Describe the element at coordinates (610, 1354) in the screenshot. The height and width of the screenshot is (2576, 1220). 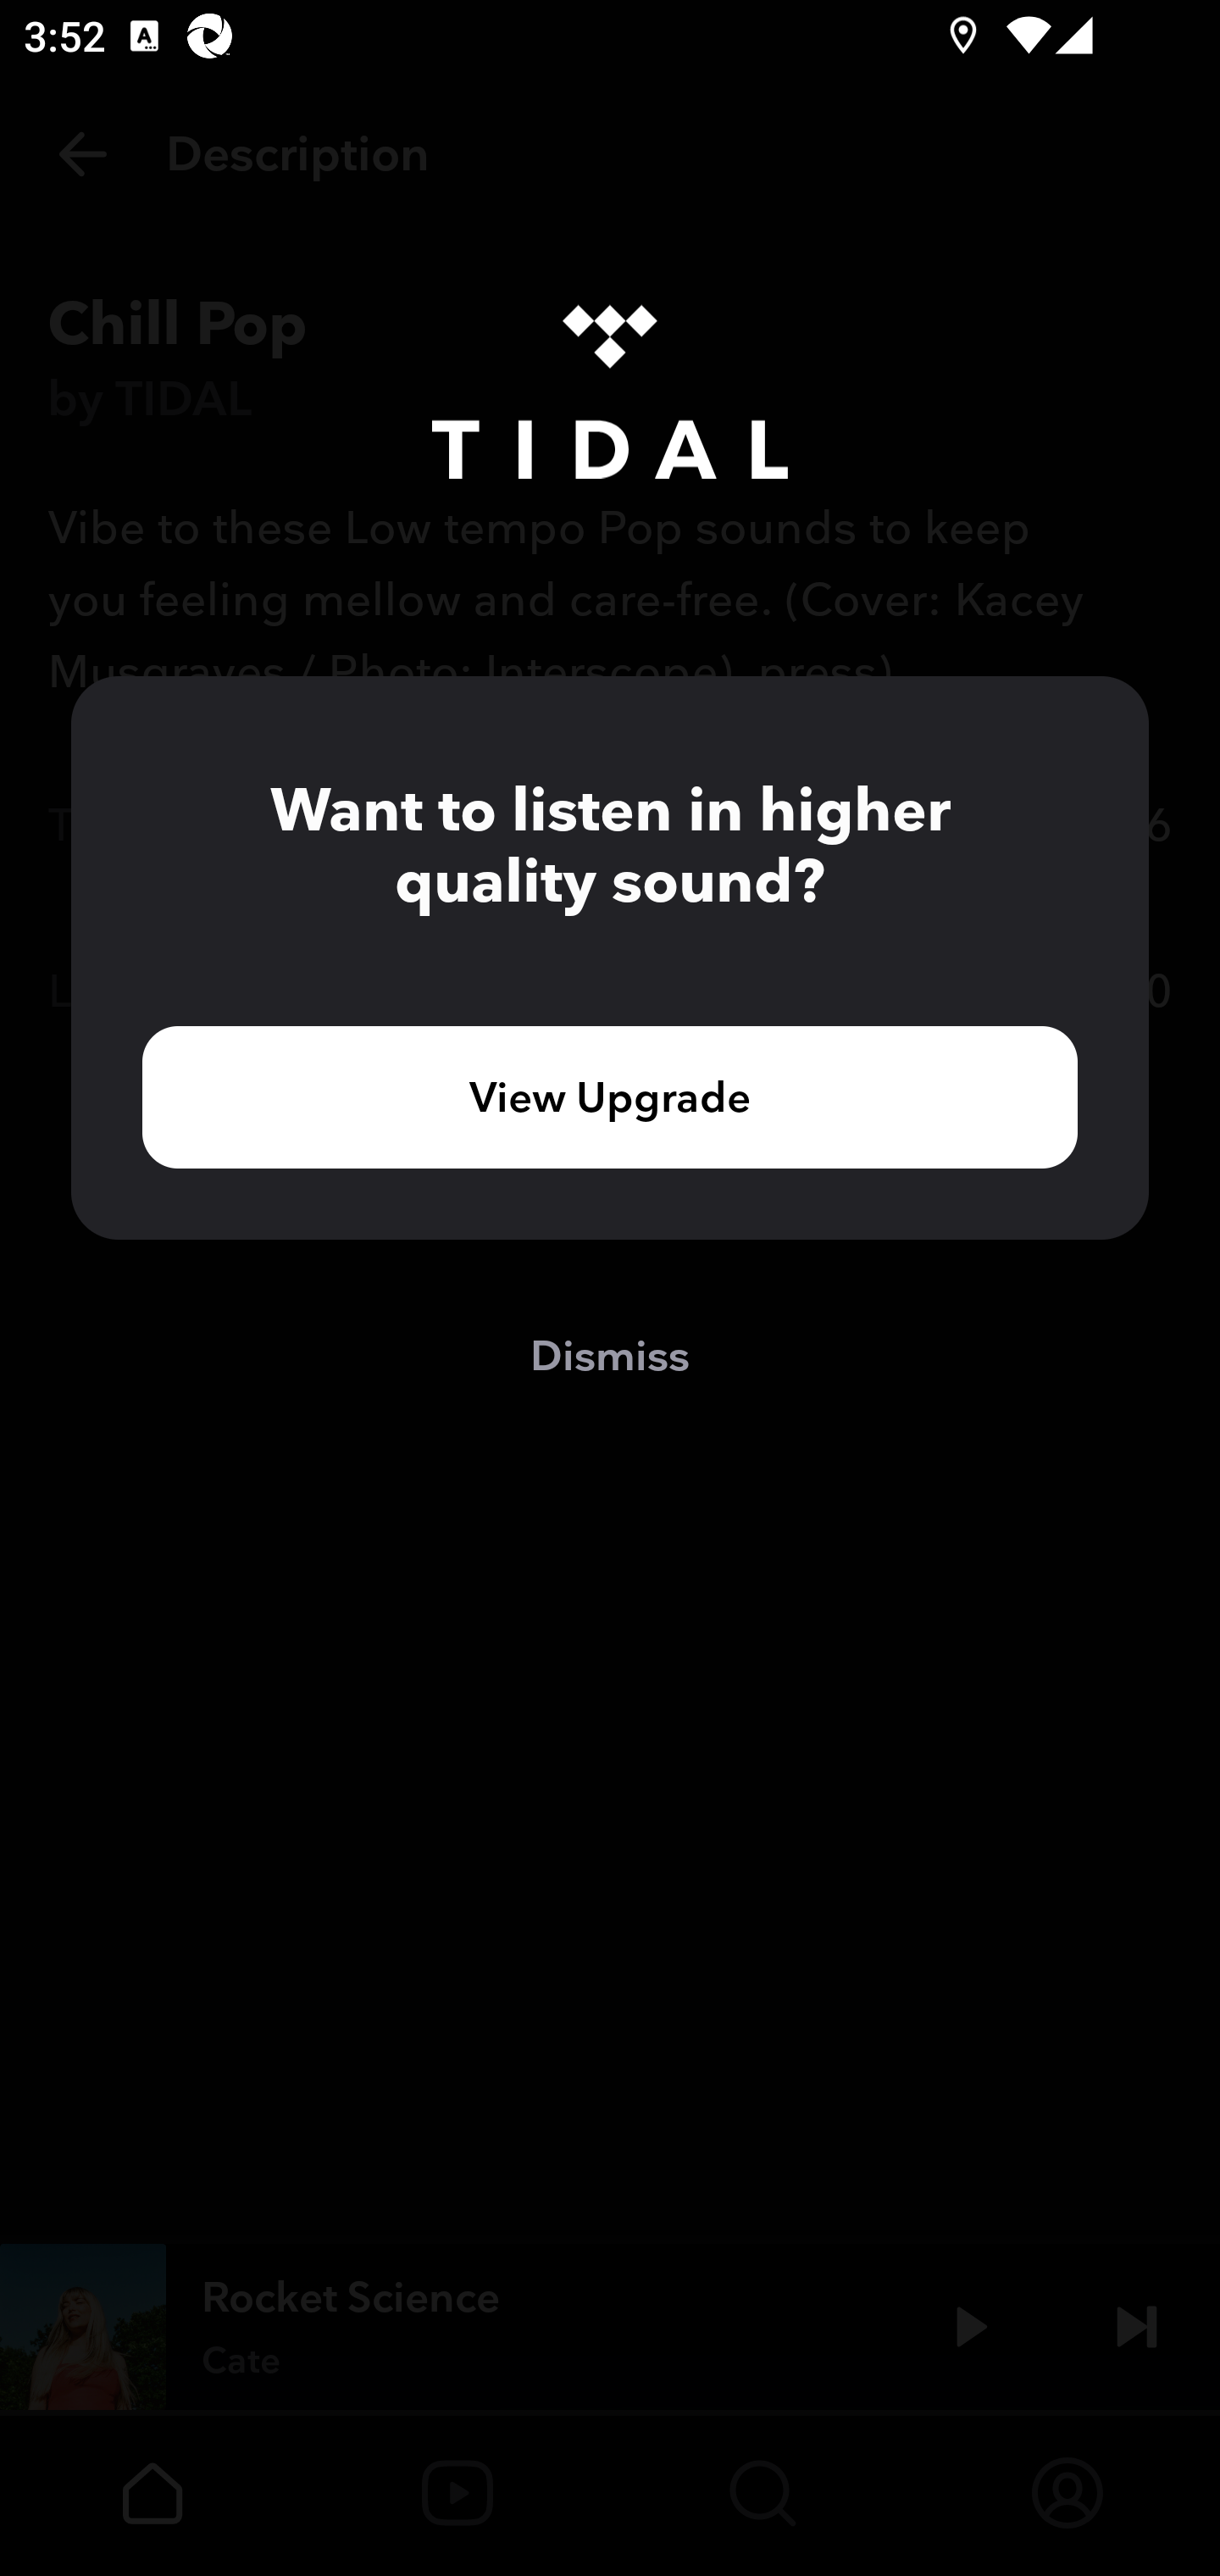
I see `Dismiss` at that location.